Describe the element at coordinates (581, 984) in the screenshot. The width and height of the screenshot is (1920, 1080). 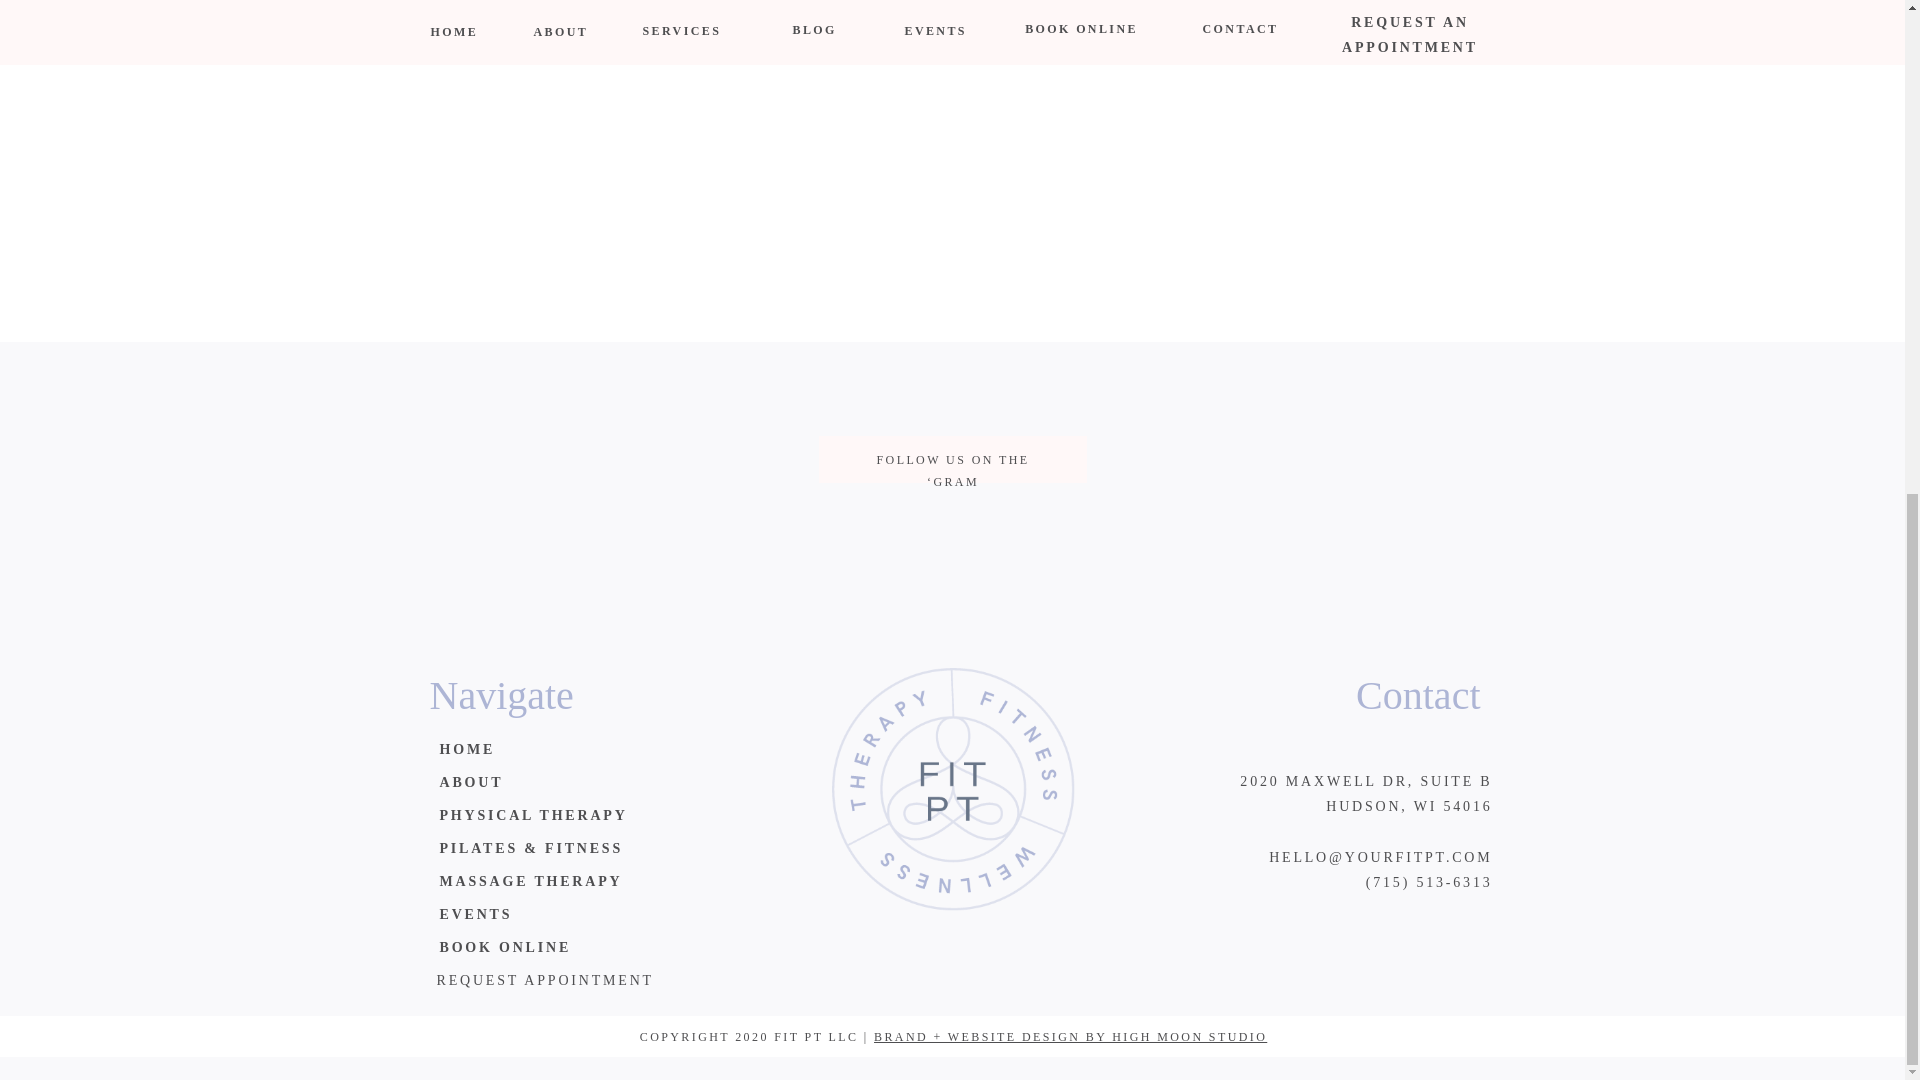
I see `REQUEST APPOINTMENT` at that location.